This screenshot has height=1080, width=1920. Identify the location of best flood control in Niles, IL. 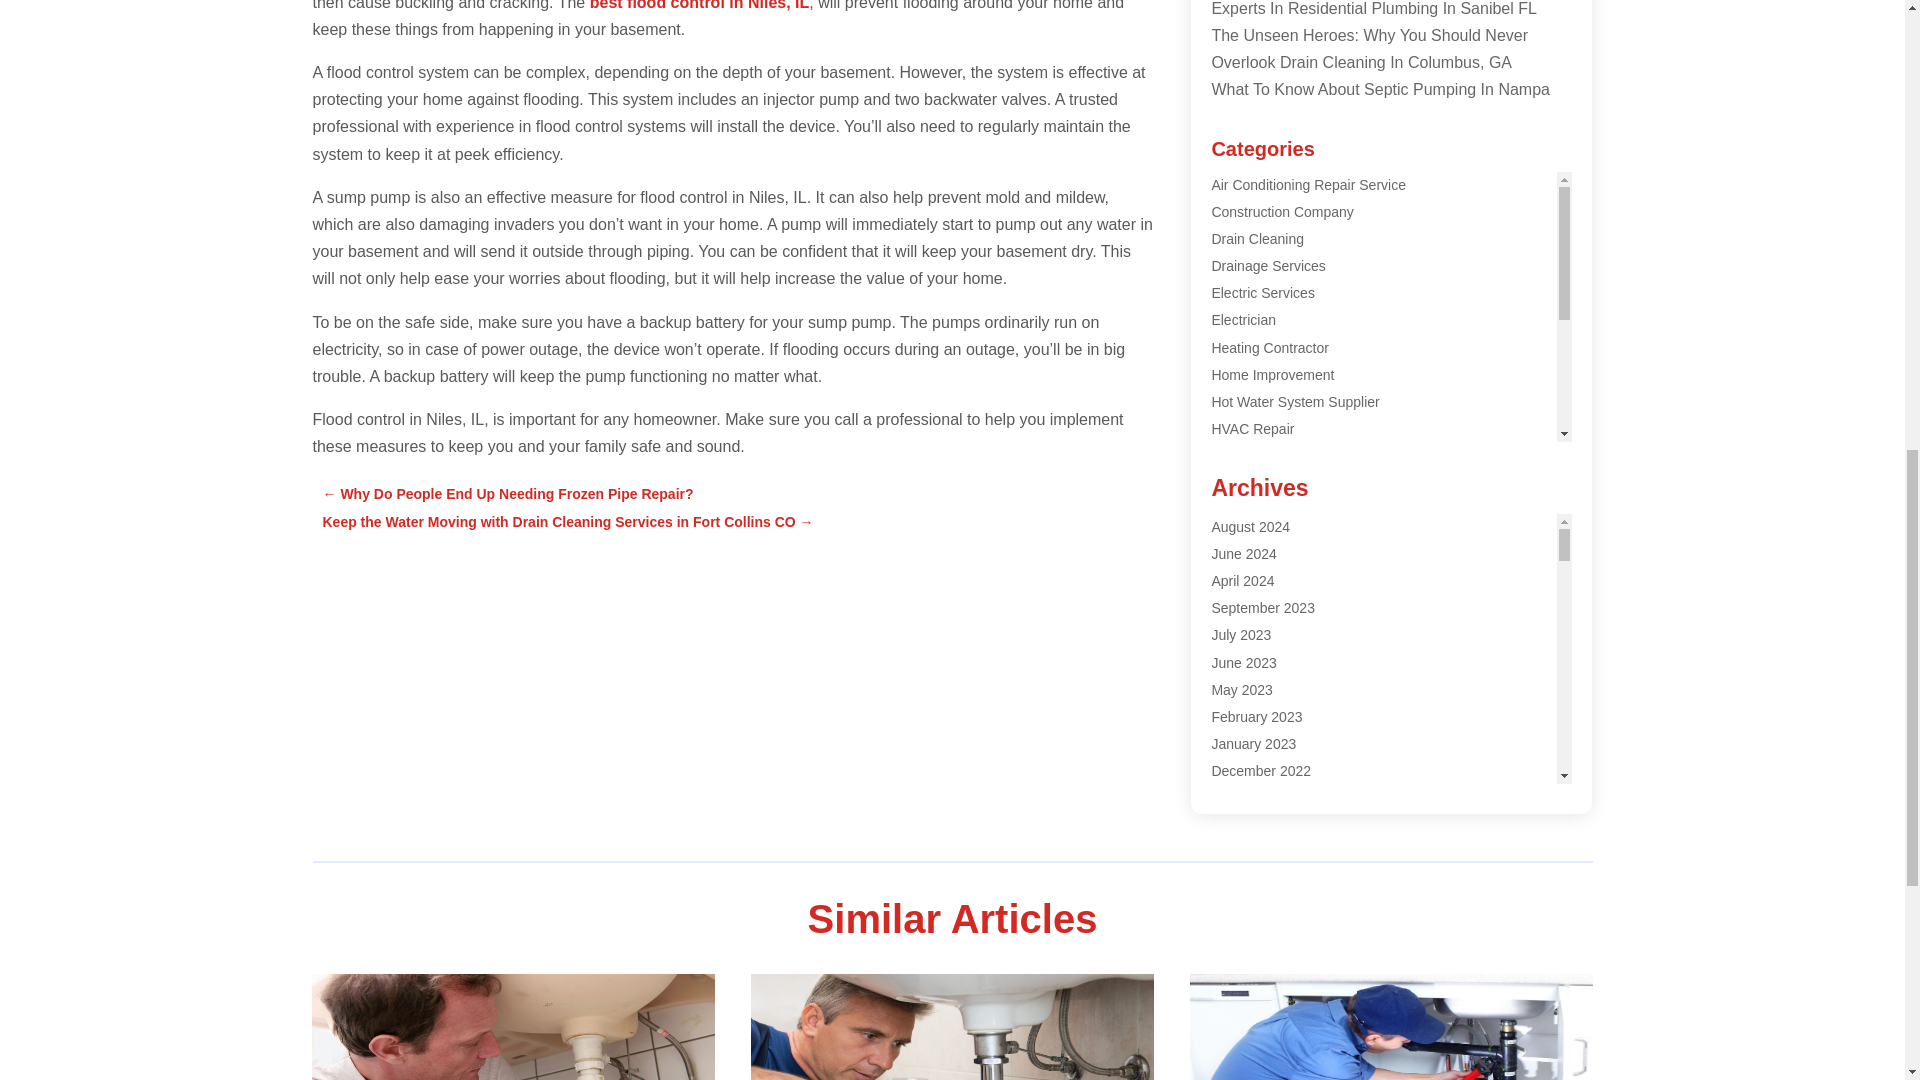
(700, 5).